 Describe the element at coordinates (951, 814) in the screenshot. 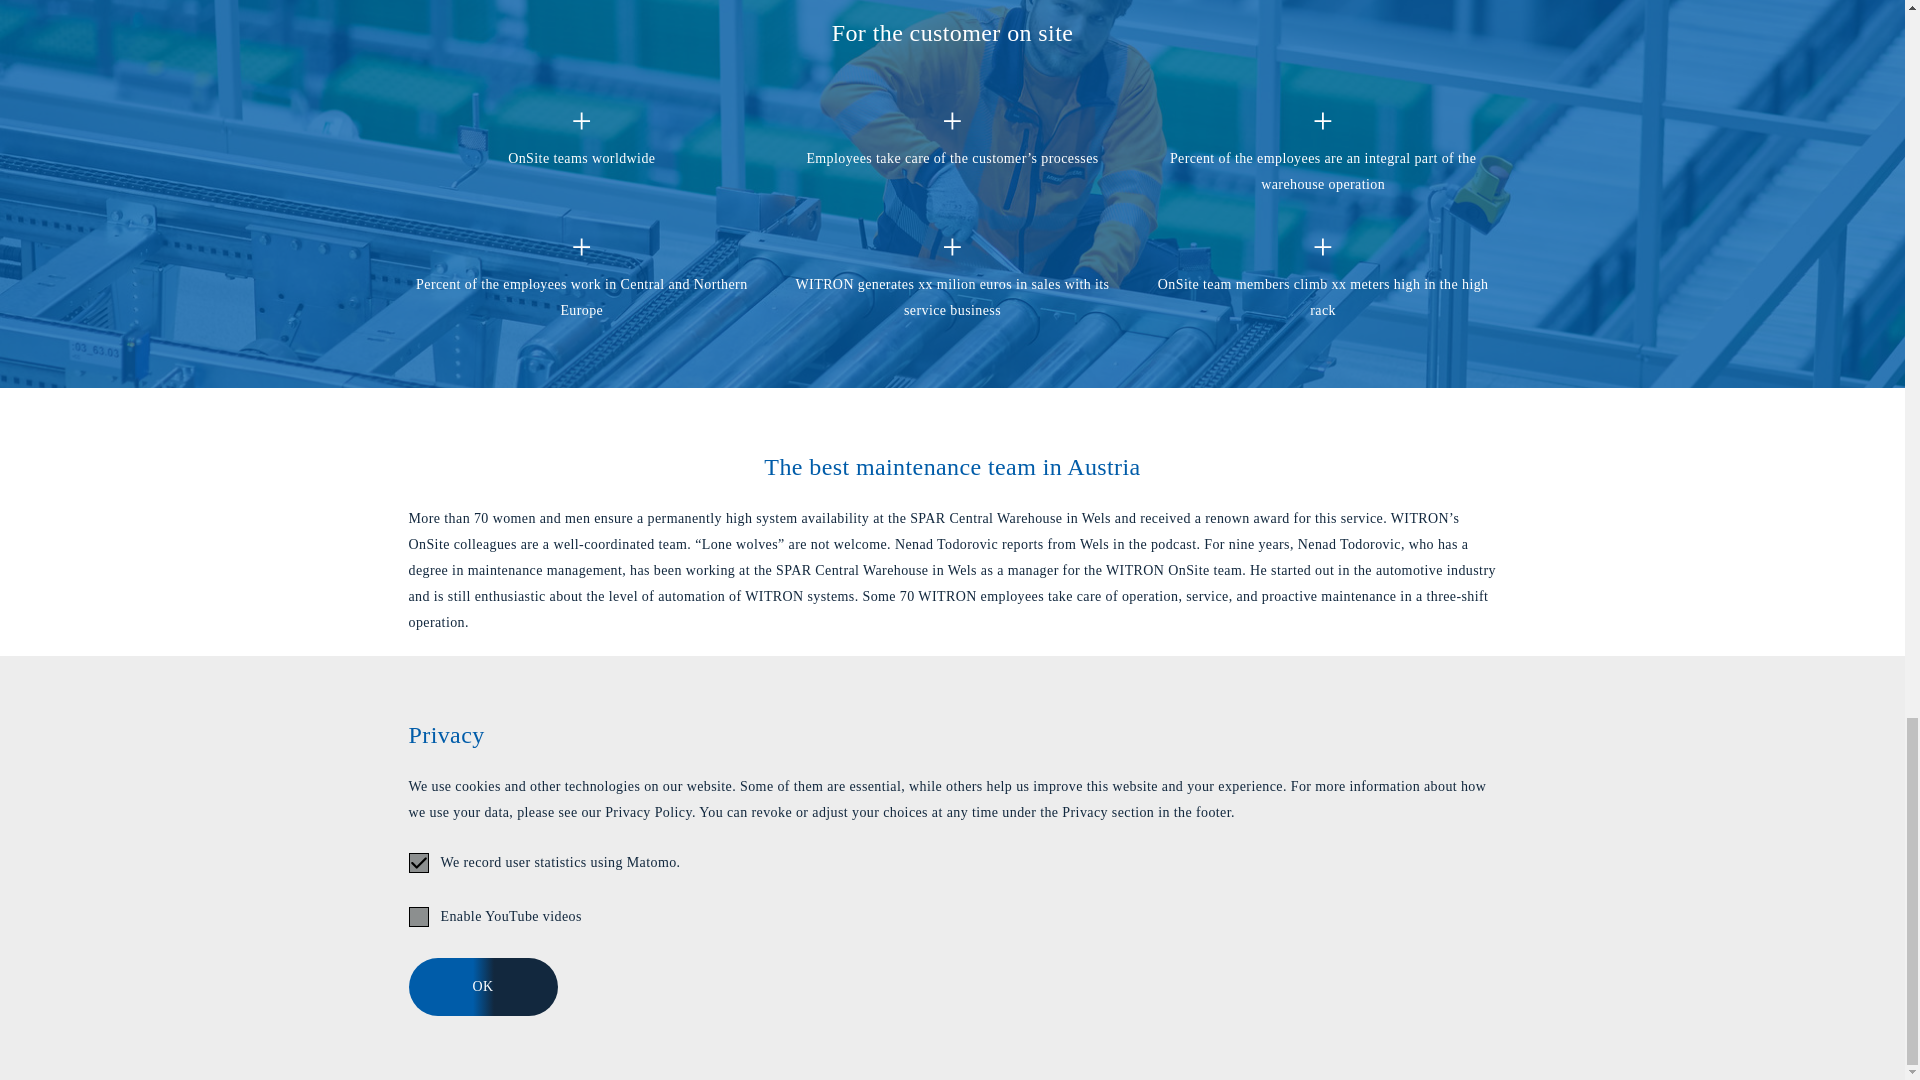

I see `Podcast` at that location.